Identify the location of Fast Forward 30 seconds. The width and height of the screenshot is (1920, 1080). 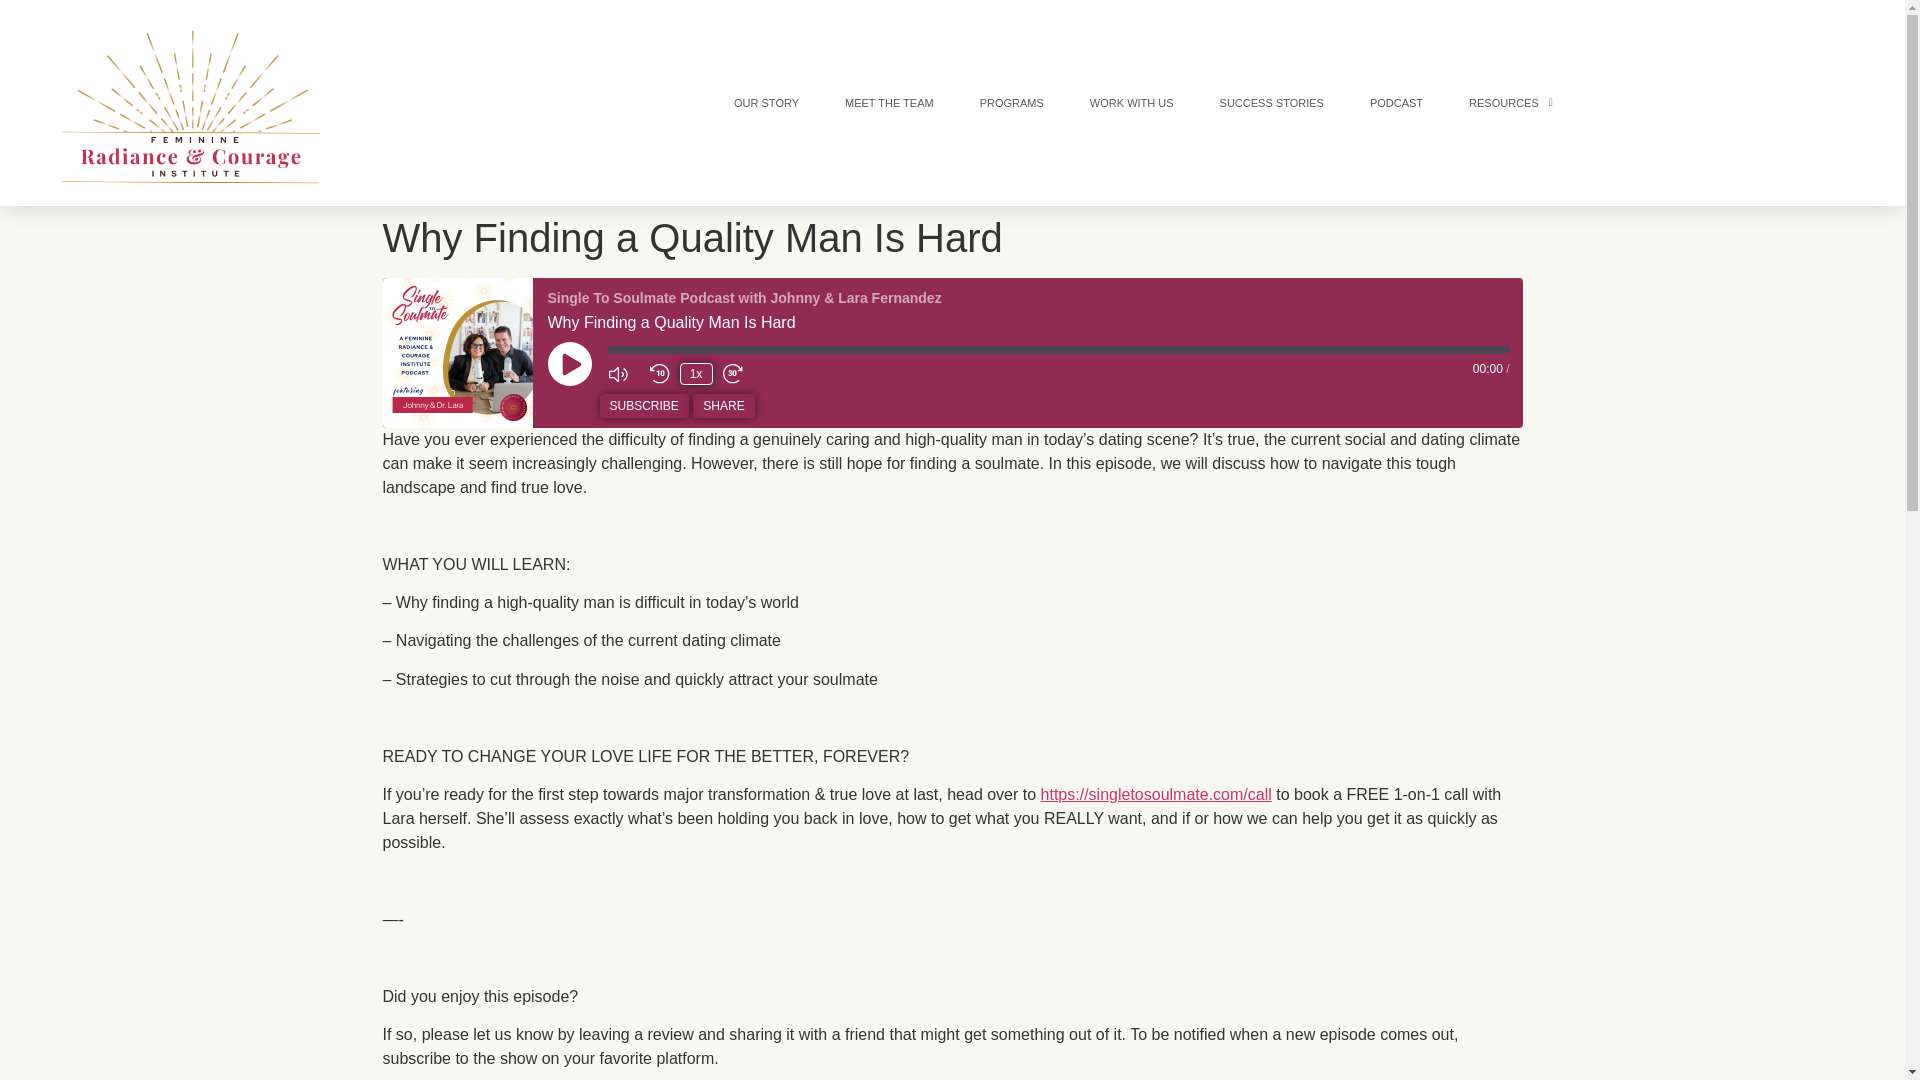
(738, 374).